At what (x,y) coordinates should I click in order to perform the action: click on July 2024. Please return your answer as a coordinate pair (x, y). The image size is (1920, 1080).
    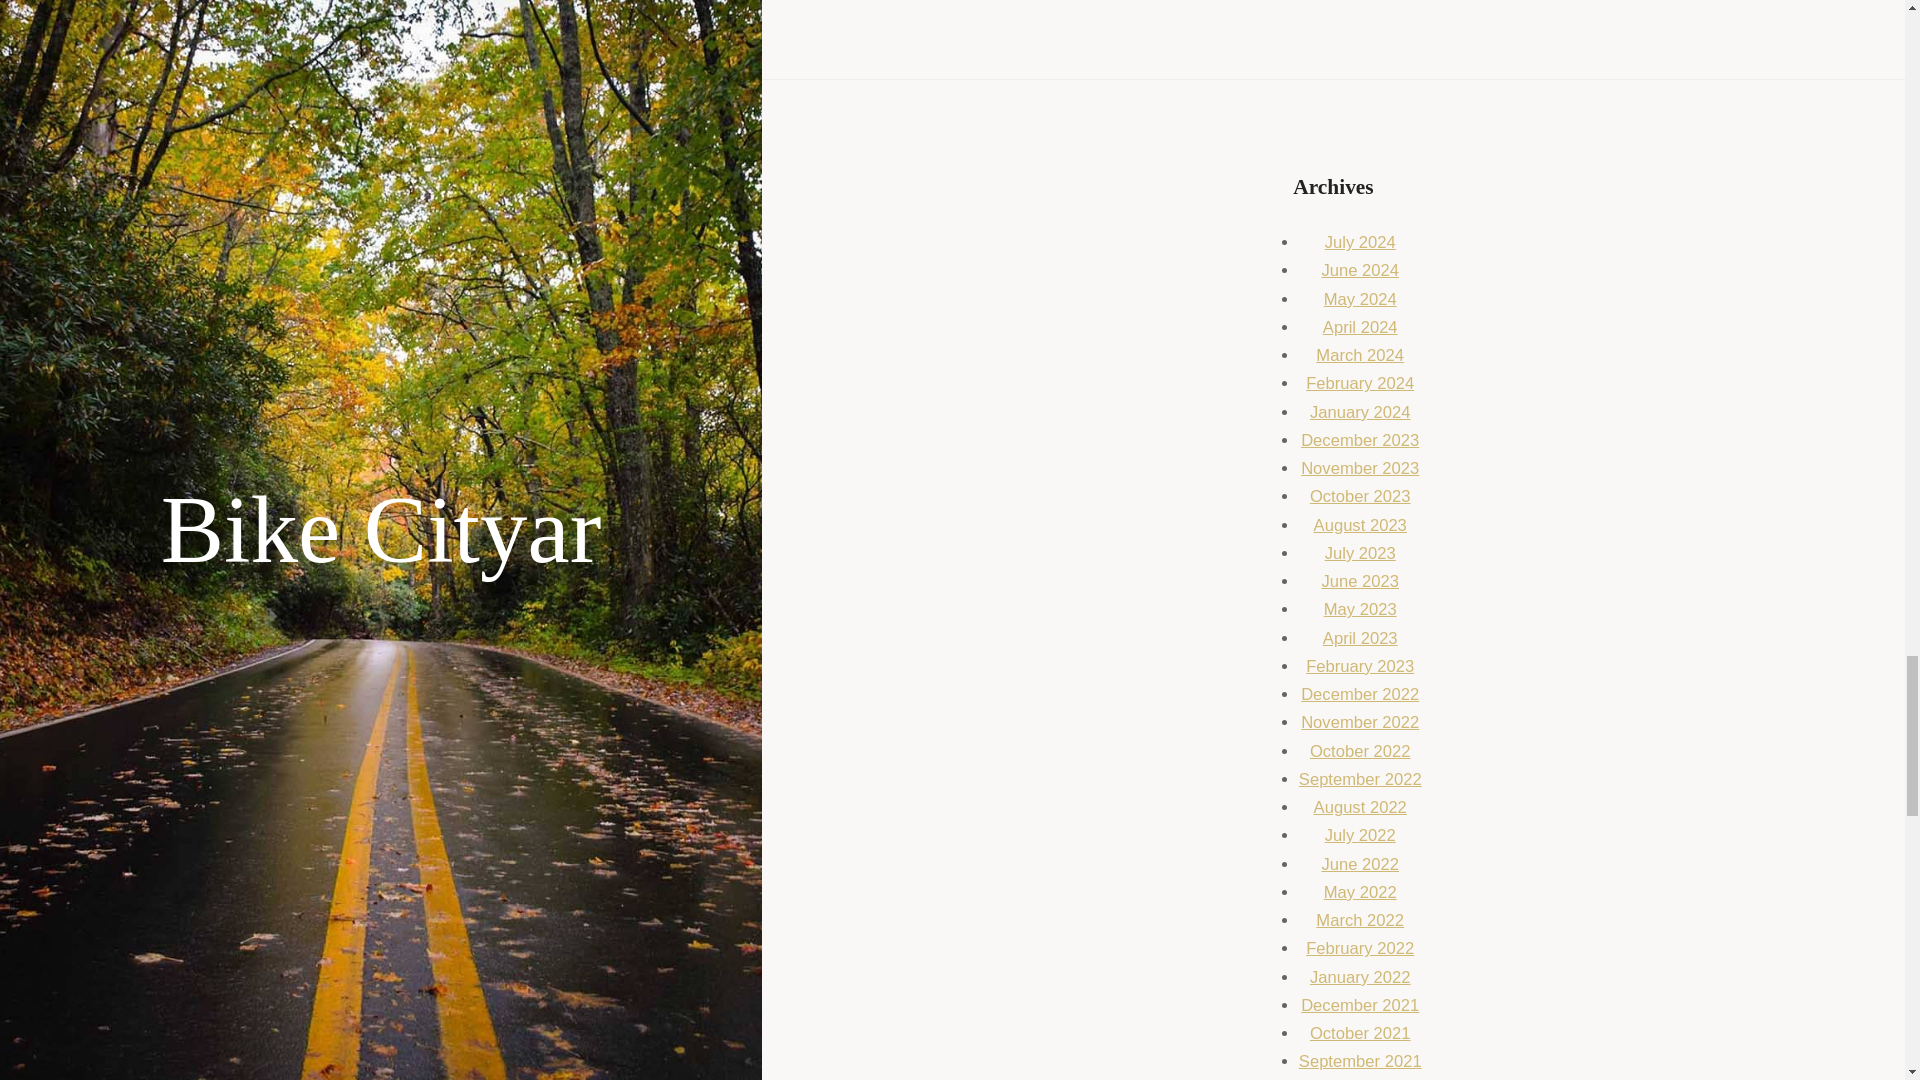
    Looking at the image, I should click on (1360, 242).